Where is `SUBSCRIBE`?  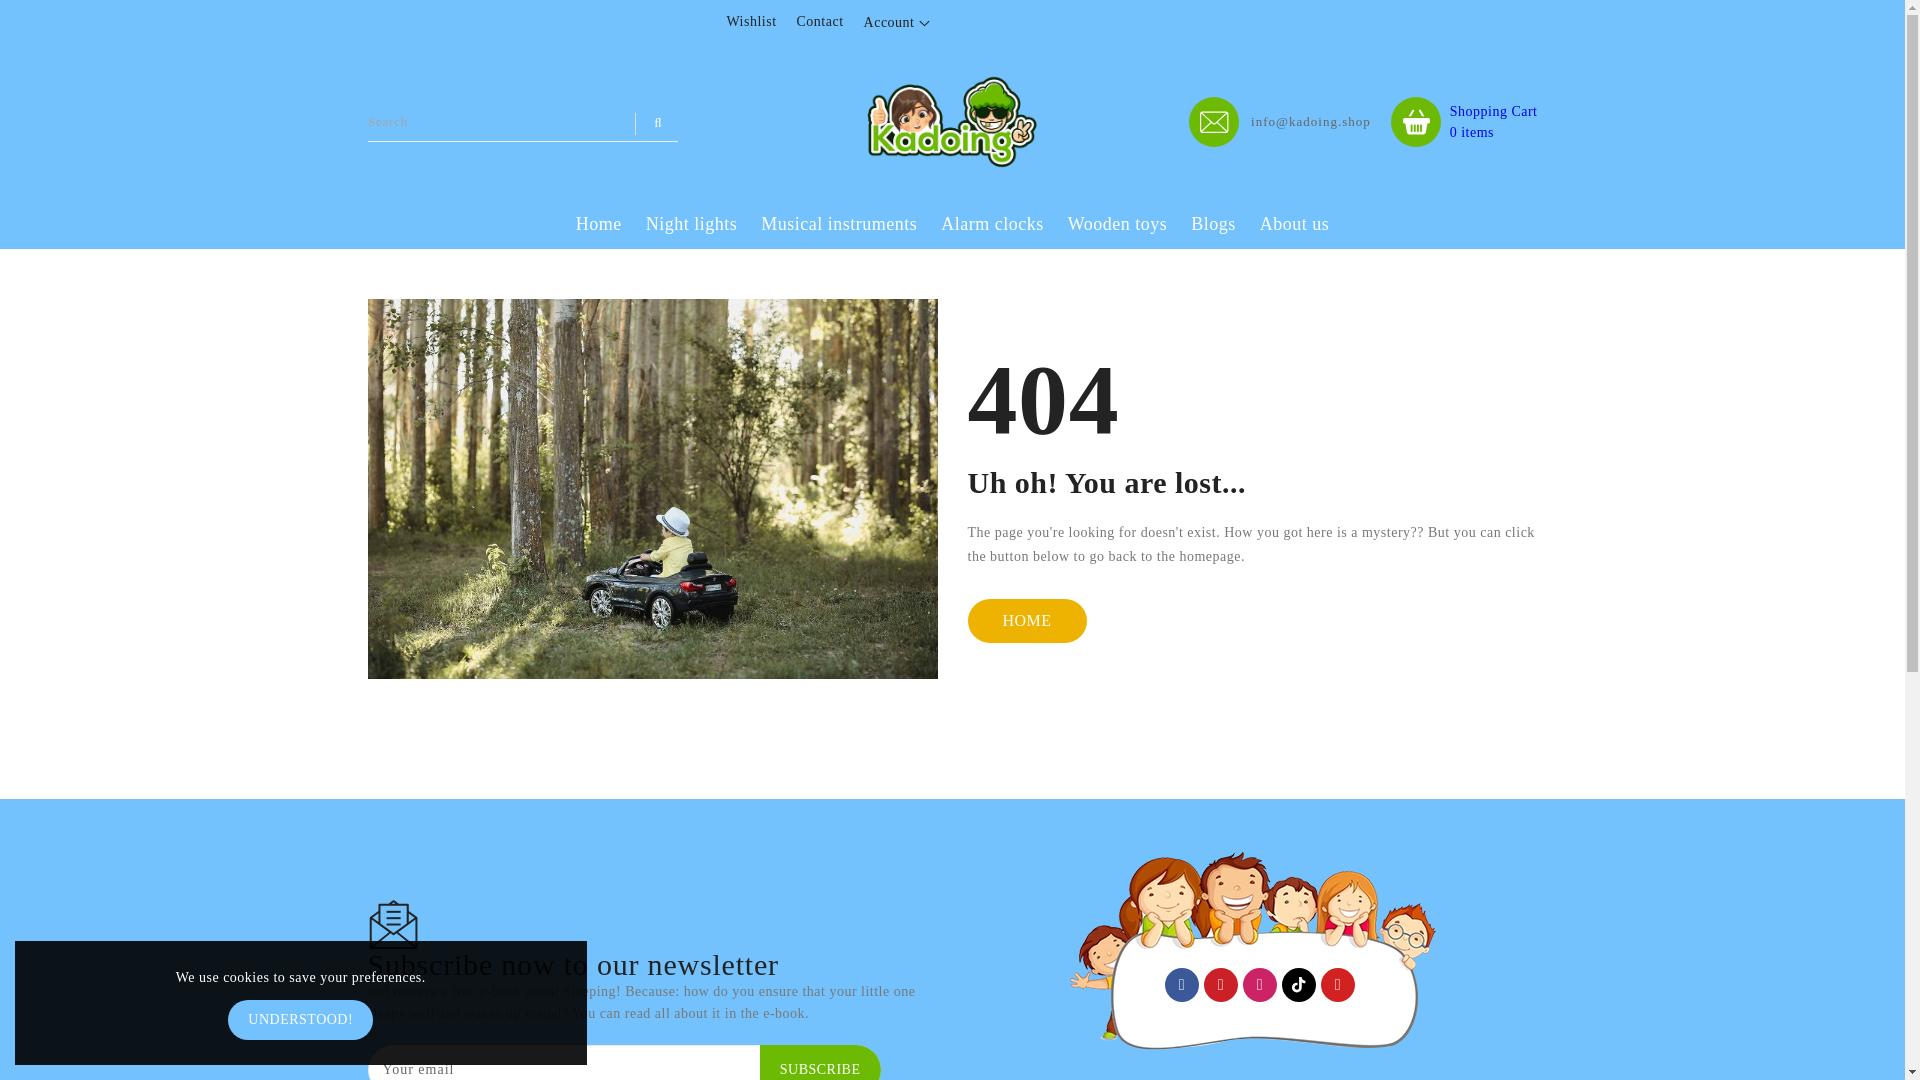
SUBSCRIBE is located at coordinates (1294, 224).